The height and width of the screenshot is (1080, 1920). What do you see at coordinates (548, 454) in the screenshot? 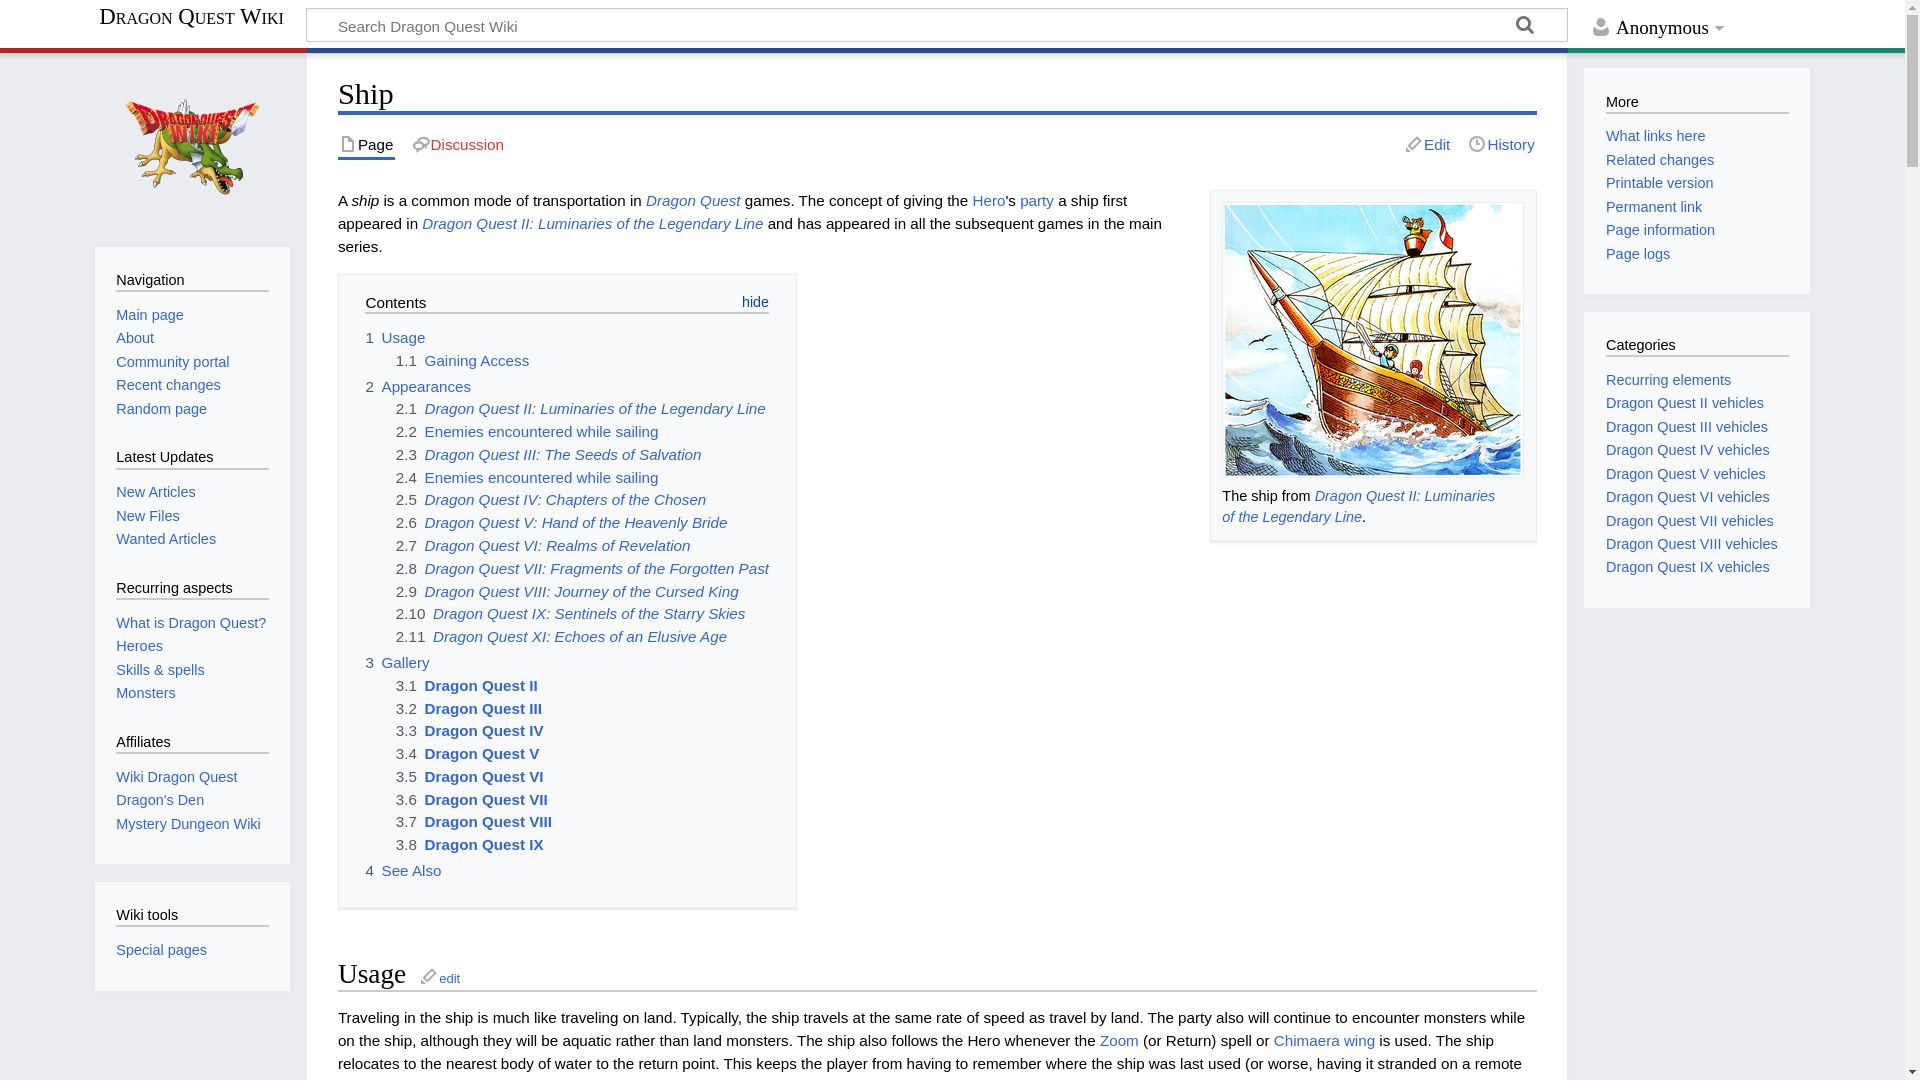
I see `2.3 Dragon Quest III: The Seeds of Salvation` at bounding box center [548, 454].